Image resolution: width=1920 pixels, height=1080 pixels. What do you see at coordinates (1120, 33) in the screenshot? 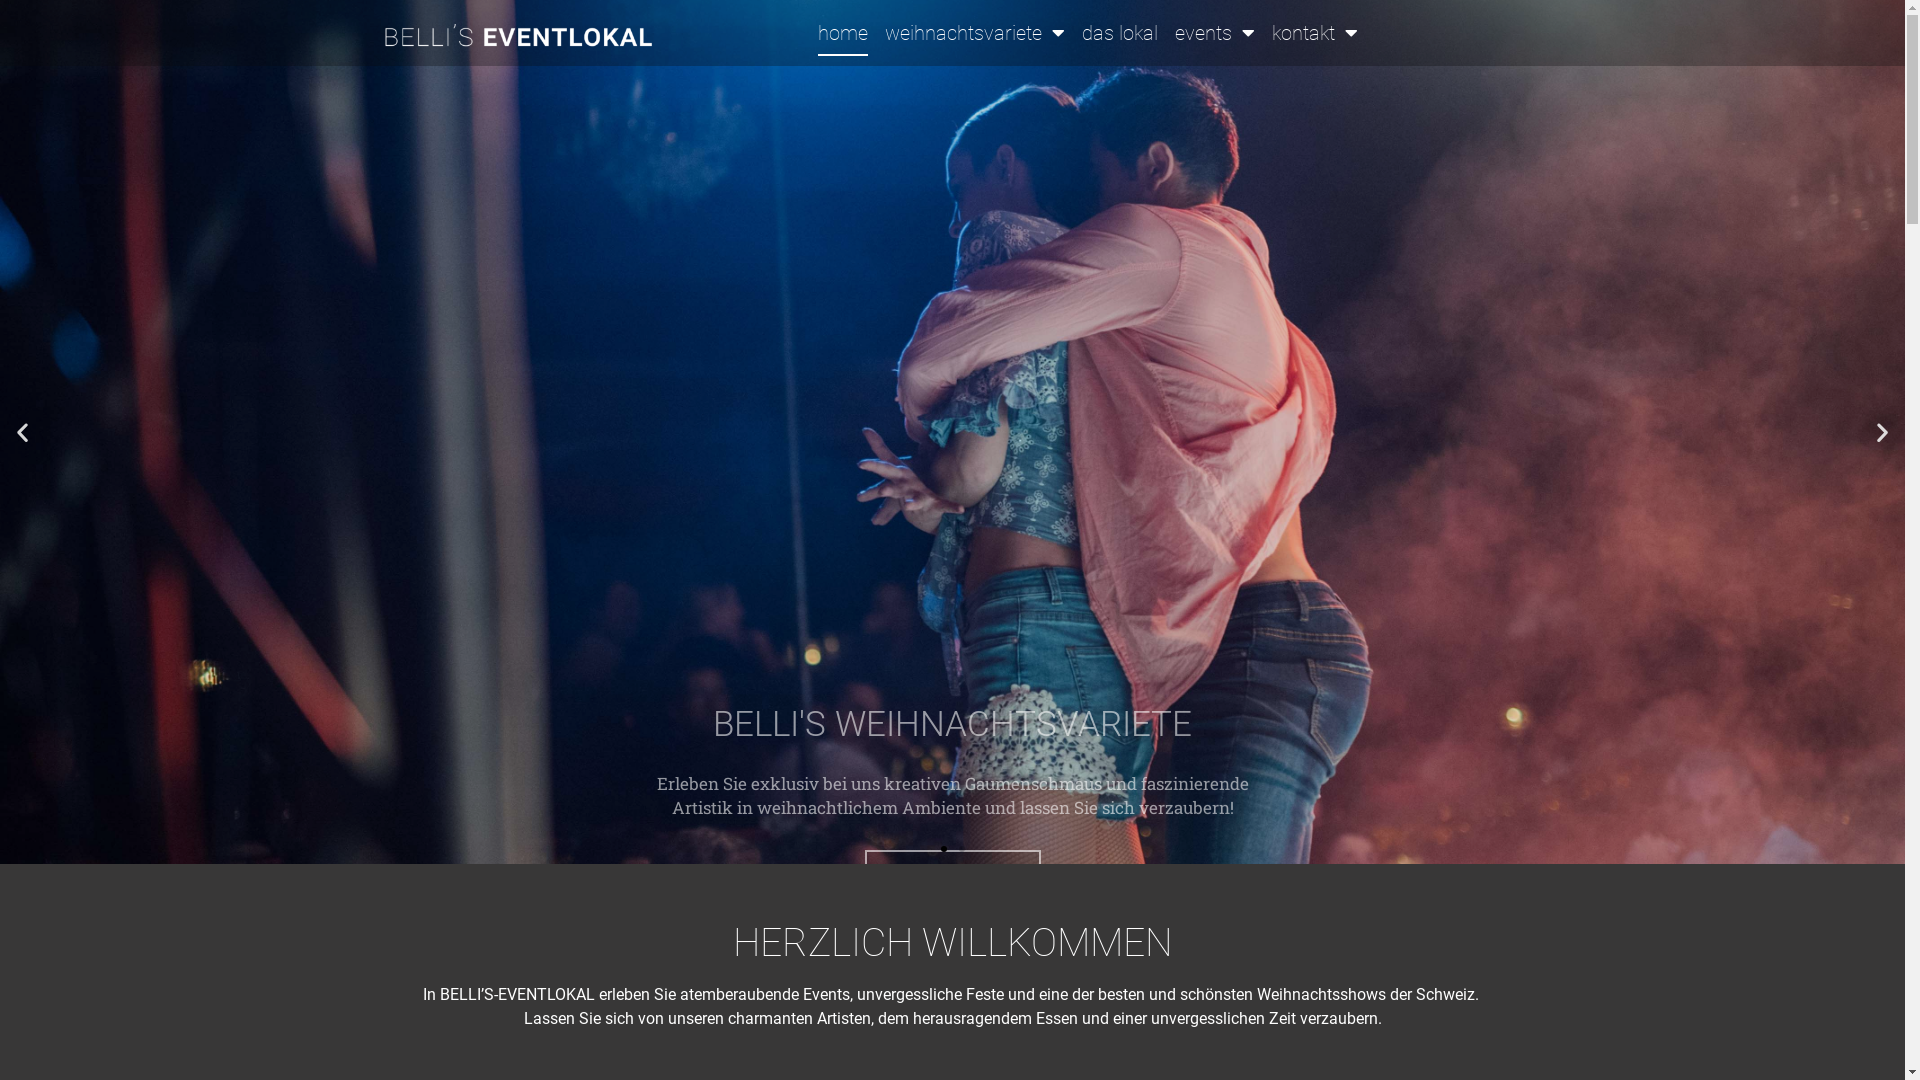
I see `das lokal` at bounding box center [1120, 33].